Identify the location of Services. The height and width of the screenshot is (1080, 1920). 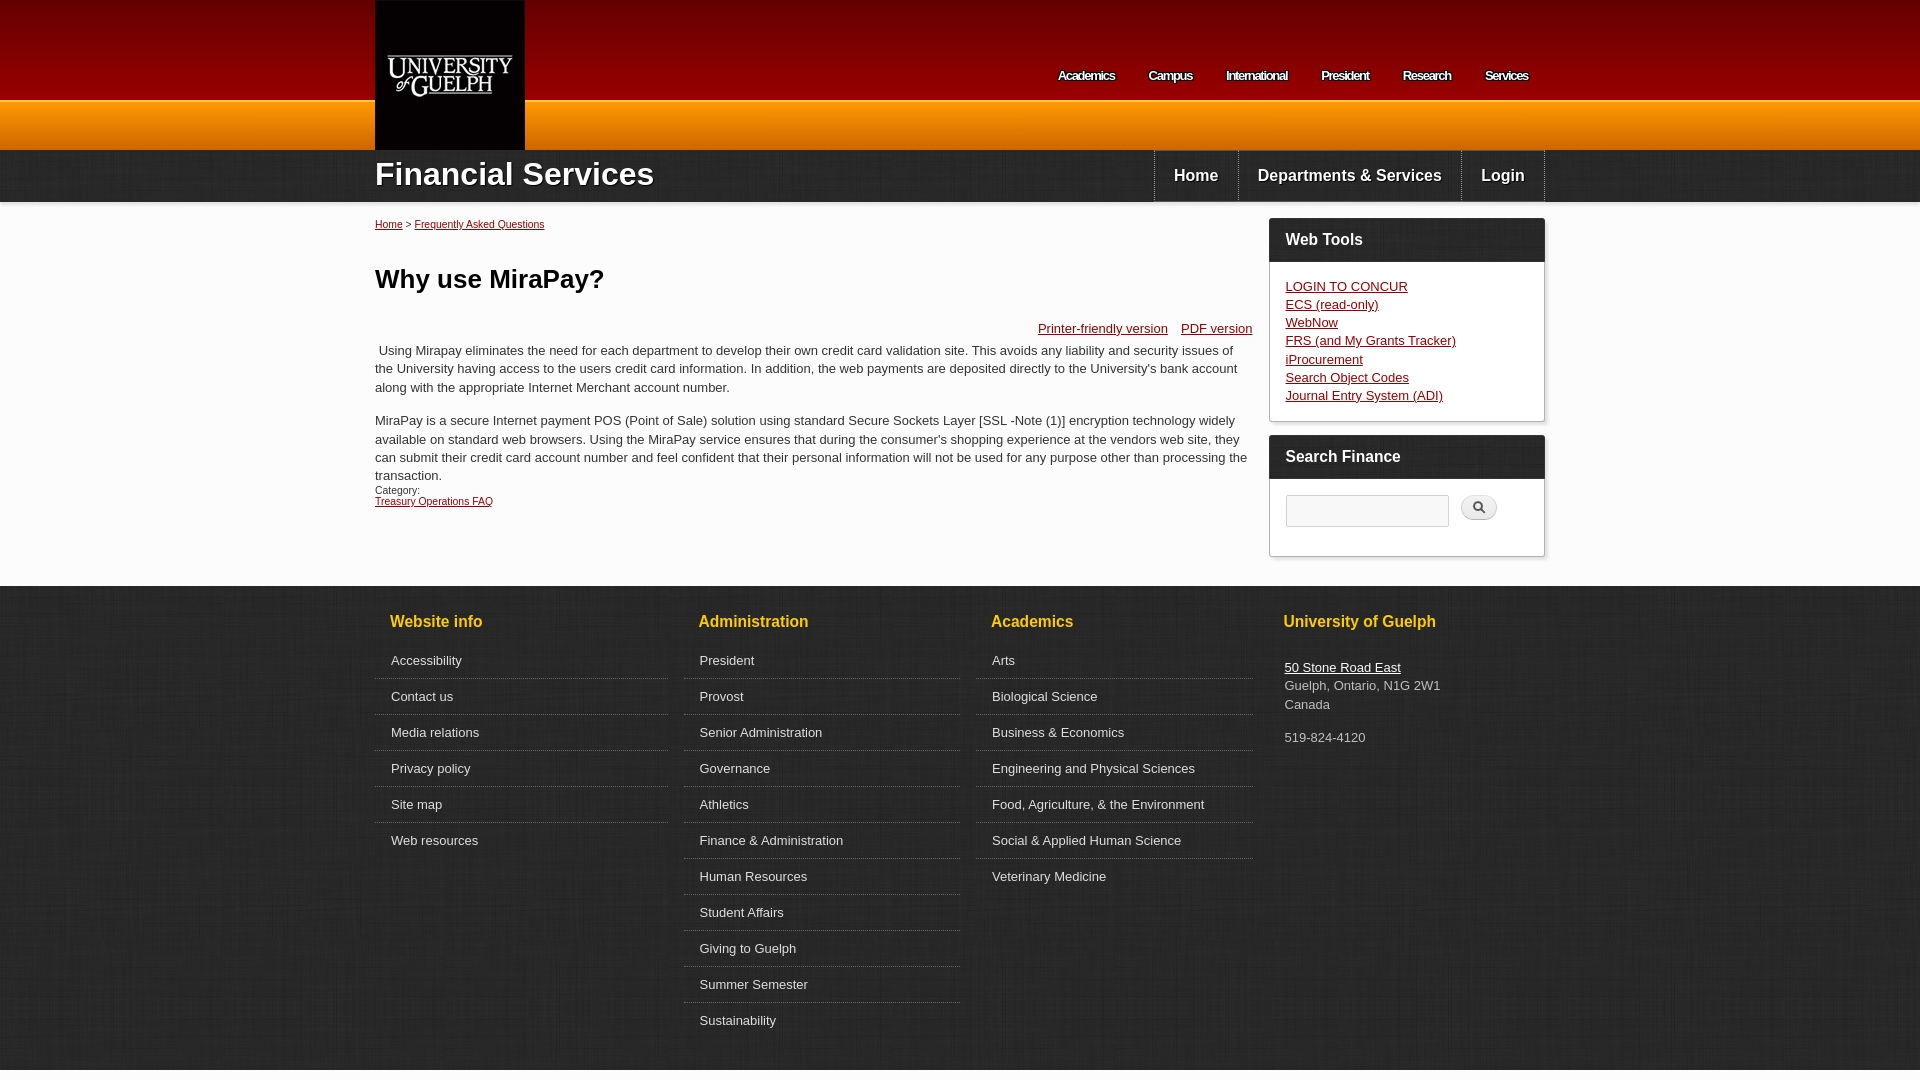
(1506, 80).